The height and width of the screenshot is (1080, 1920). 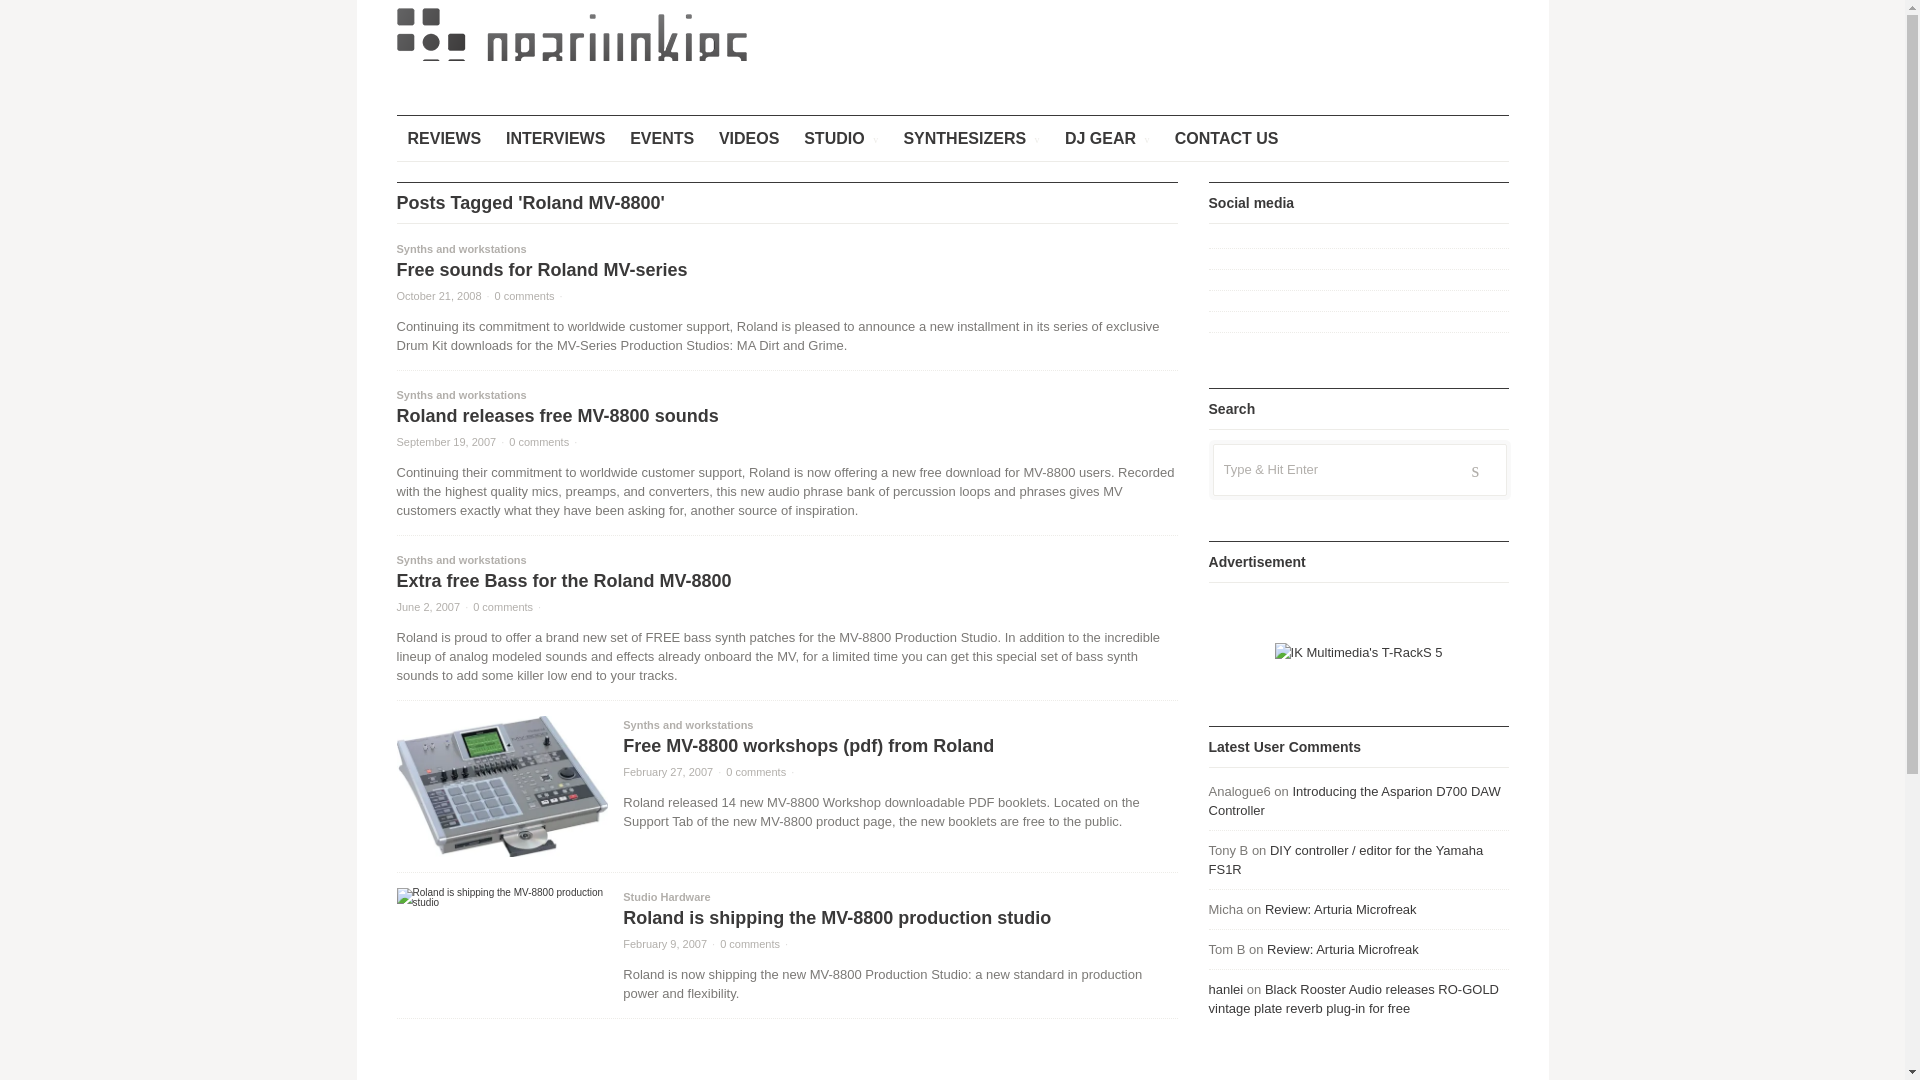 What do you see at coordinates (445, 442) in the screenshot?
I see `September 19, 2007` at bounding box center [445, 442].